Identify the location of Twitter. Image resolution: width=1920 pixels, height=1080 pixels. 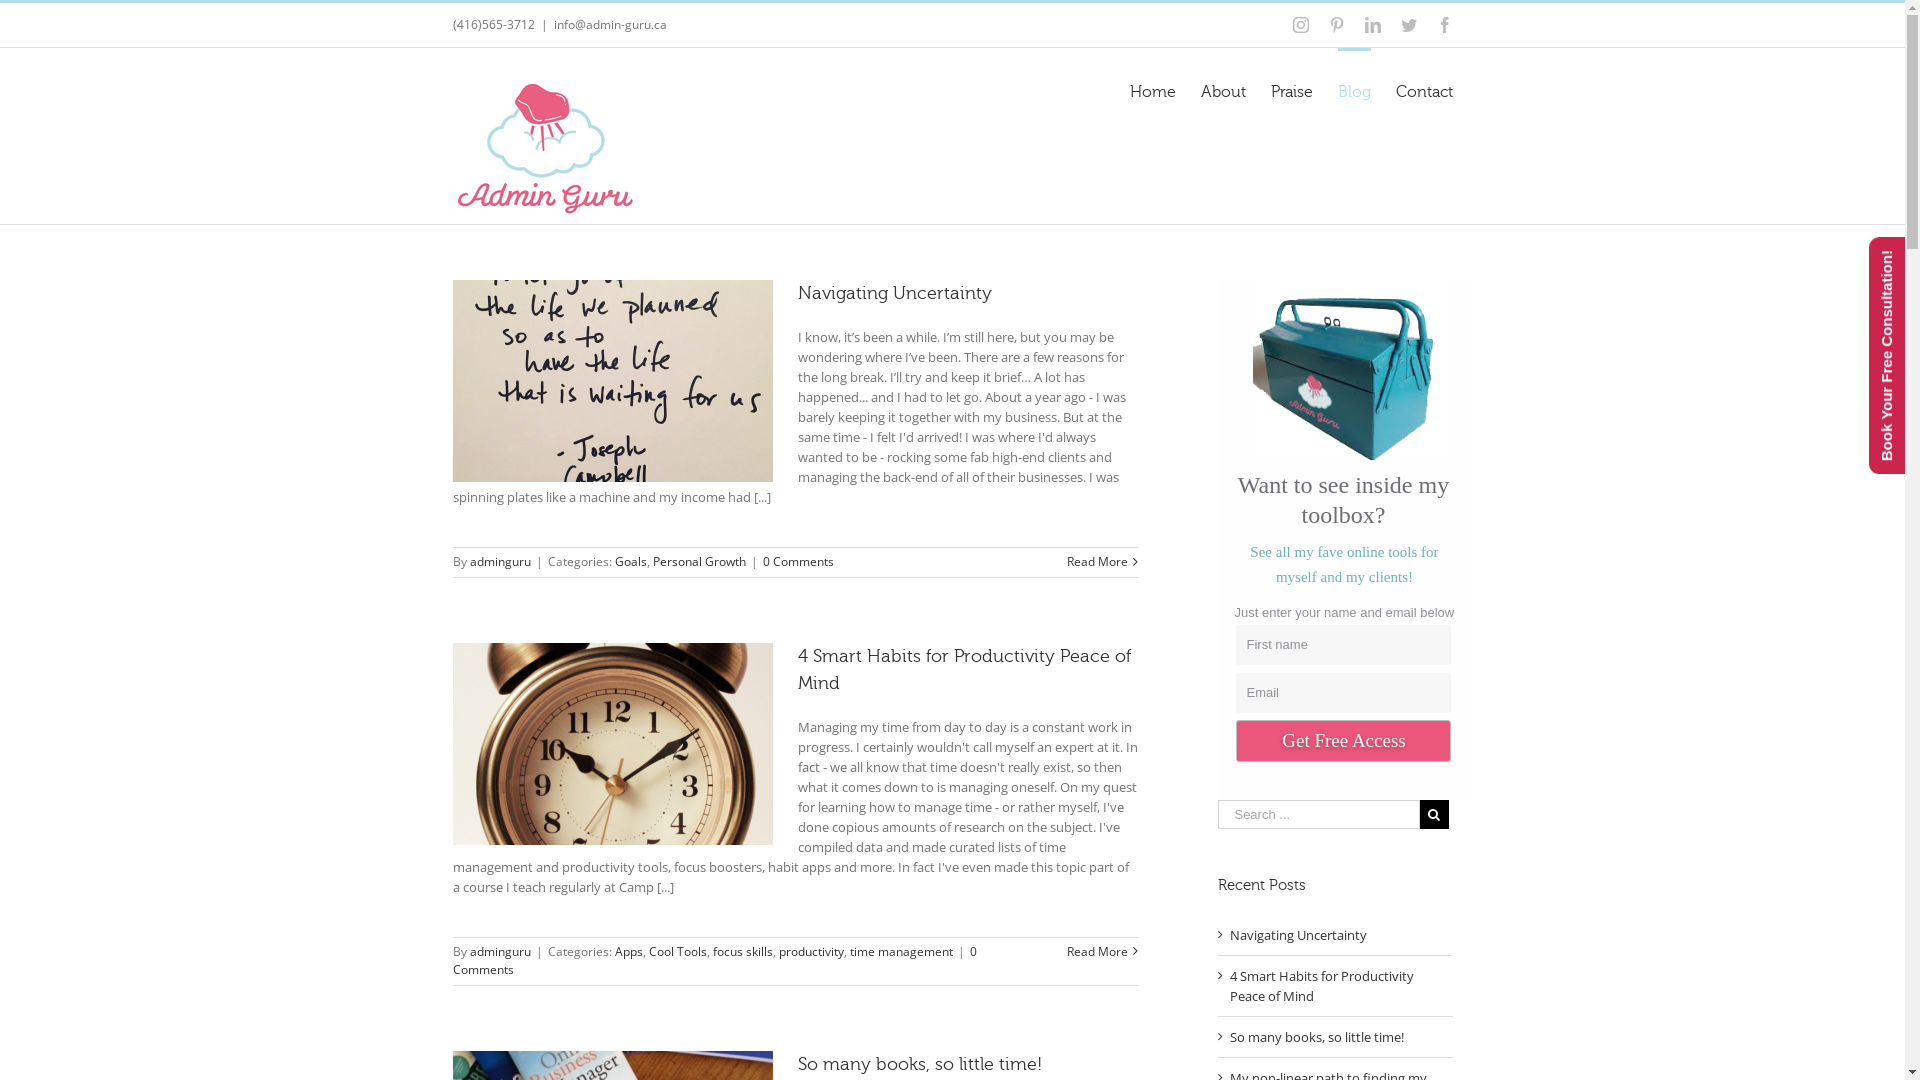
(1408, 25).